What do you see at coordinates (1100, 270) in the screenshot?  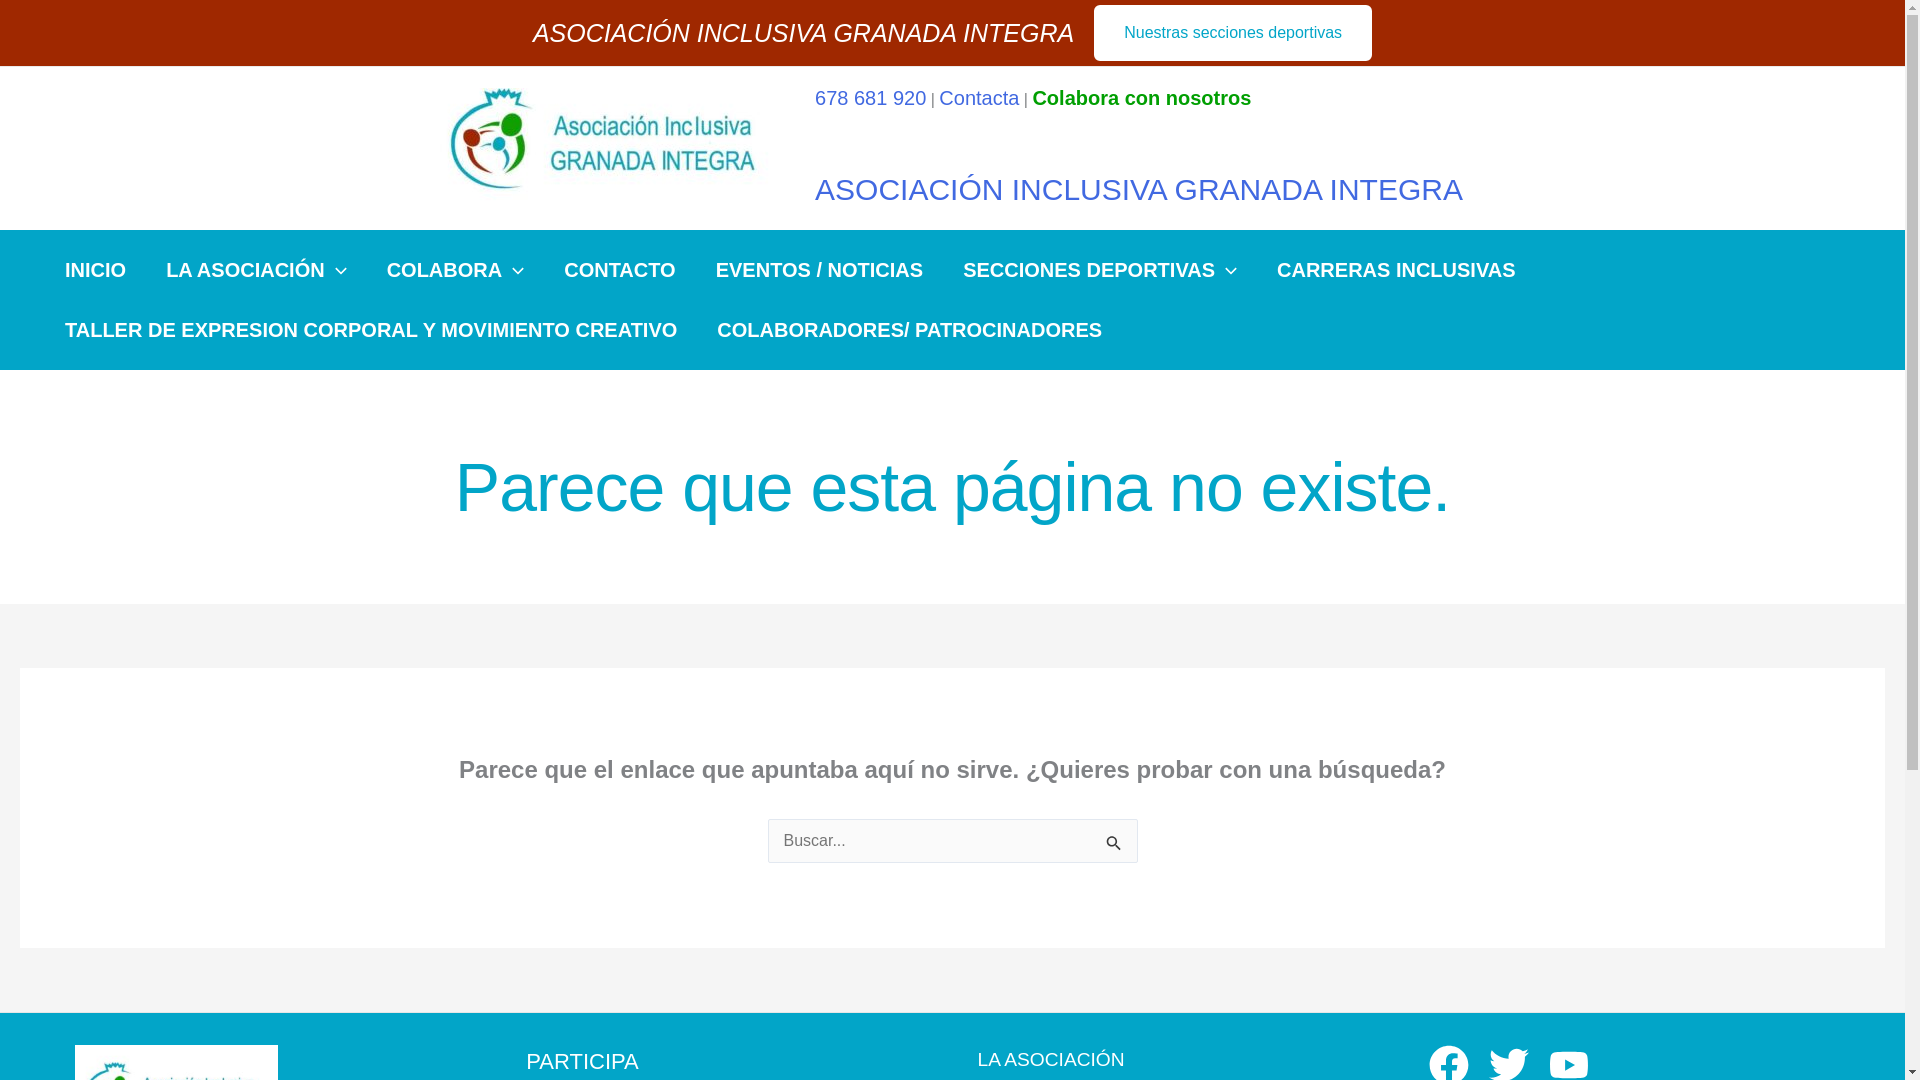 I see `SECCIONES DEPORTIVAS` at bounding box center [1100, 270].